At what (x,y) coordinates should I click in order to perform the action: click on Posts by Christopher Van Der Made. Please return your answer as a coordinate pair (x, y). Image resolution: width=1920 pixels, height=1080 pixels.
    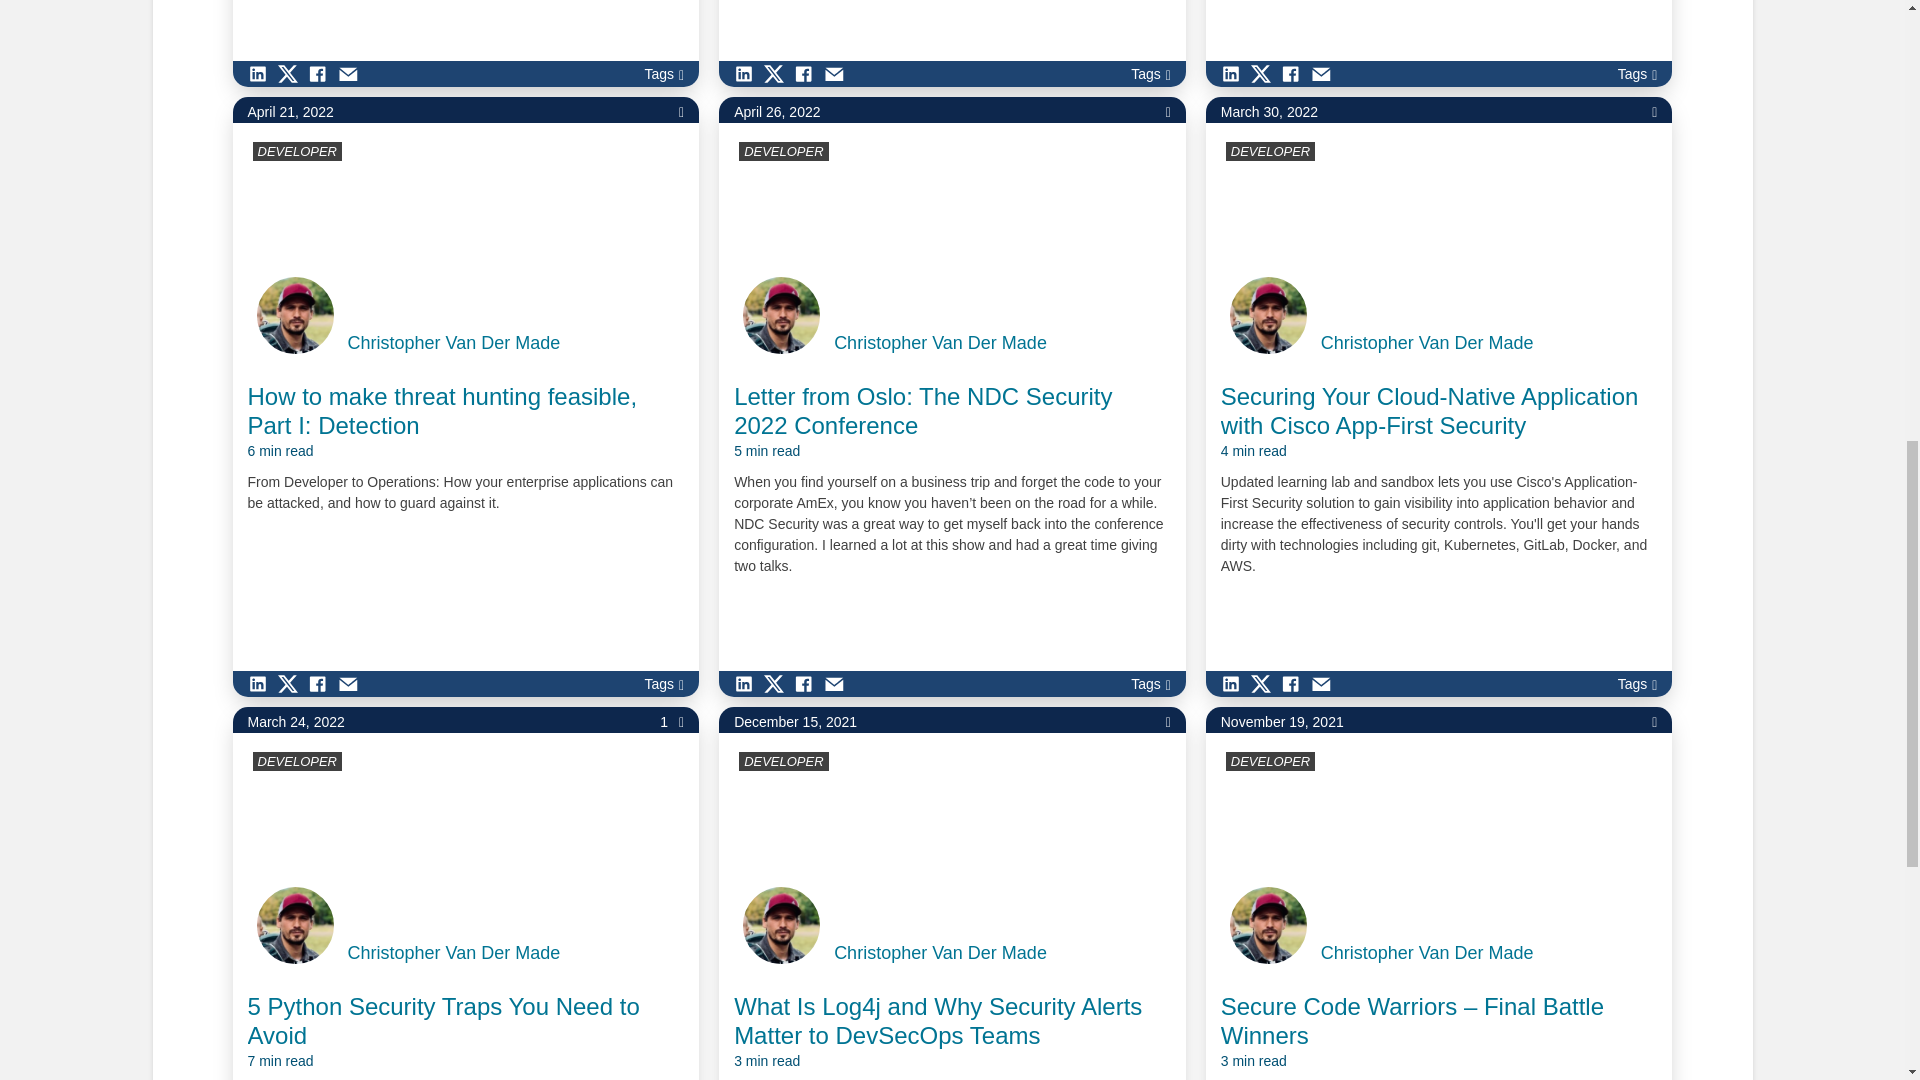
    Looking at the image, I should click on (1427, 343).